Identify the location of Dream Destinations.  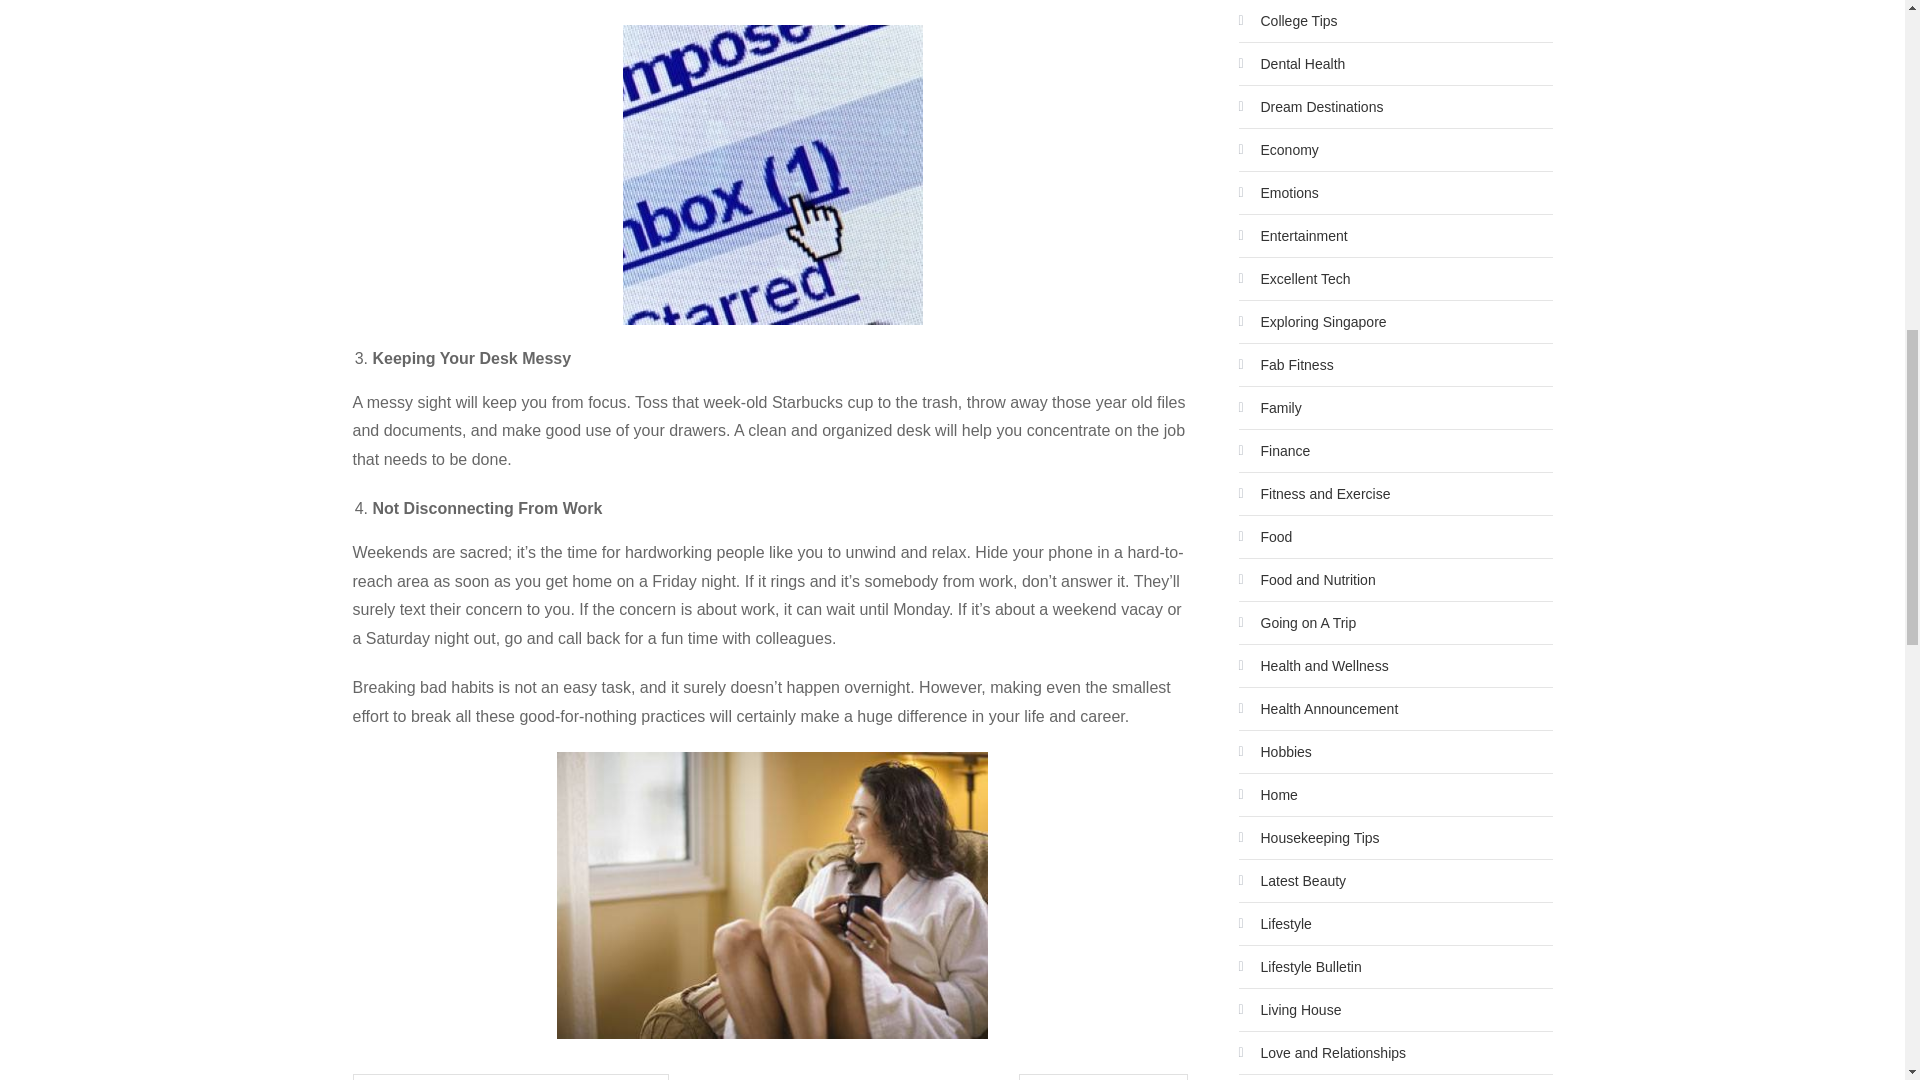
(1310, 106).